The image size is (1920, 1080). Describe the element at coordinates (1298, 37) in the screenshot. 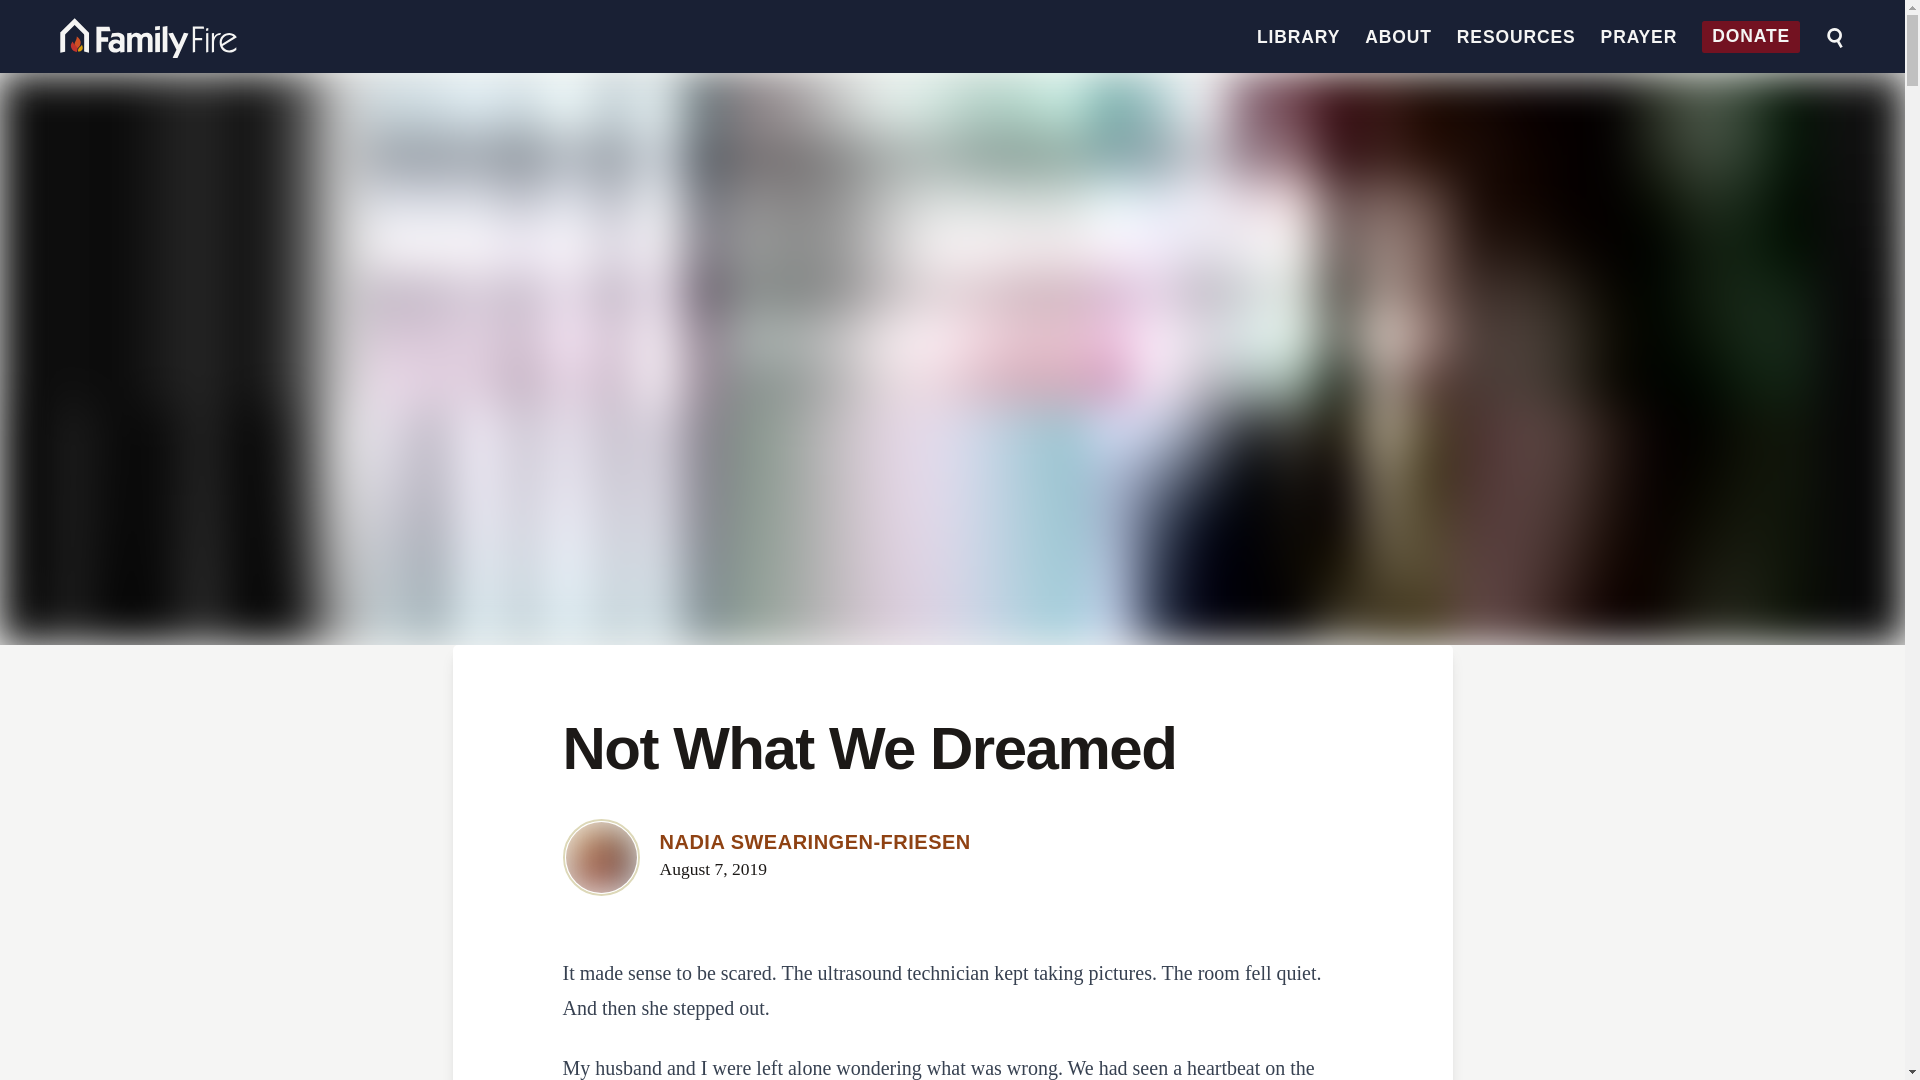

I see `LIBRARY` at that location.